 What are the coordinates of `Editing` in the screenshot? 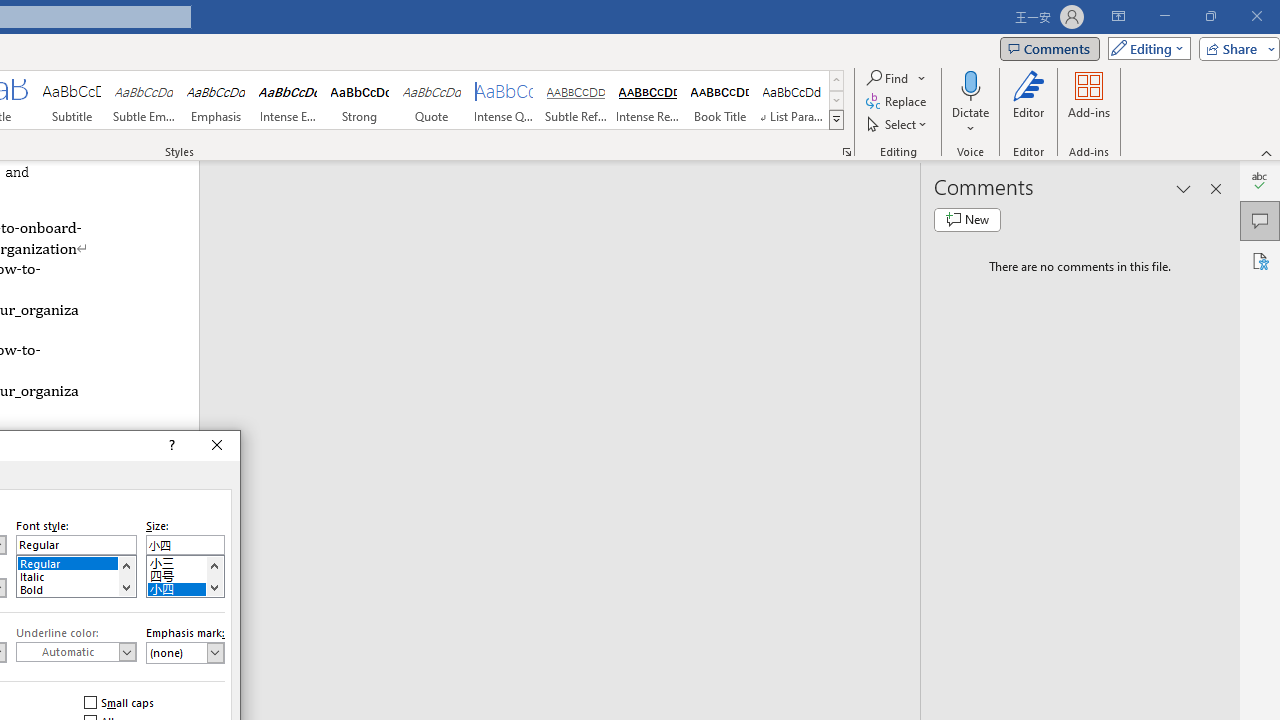 It's located at (1144, 48).